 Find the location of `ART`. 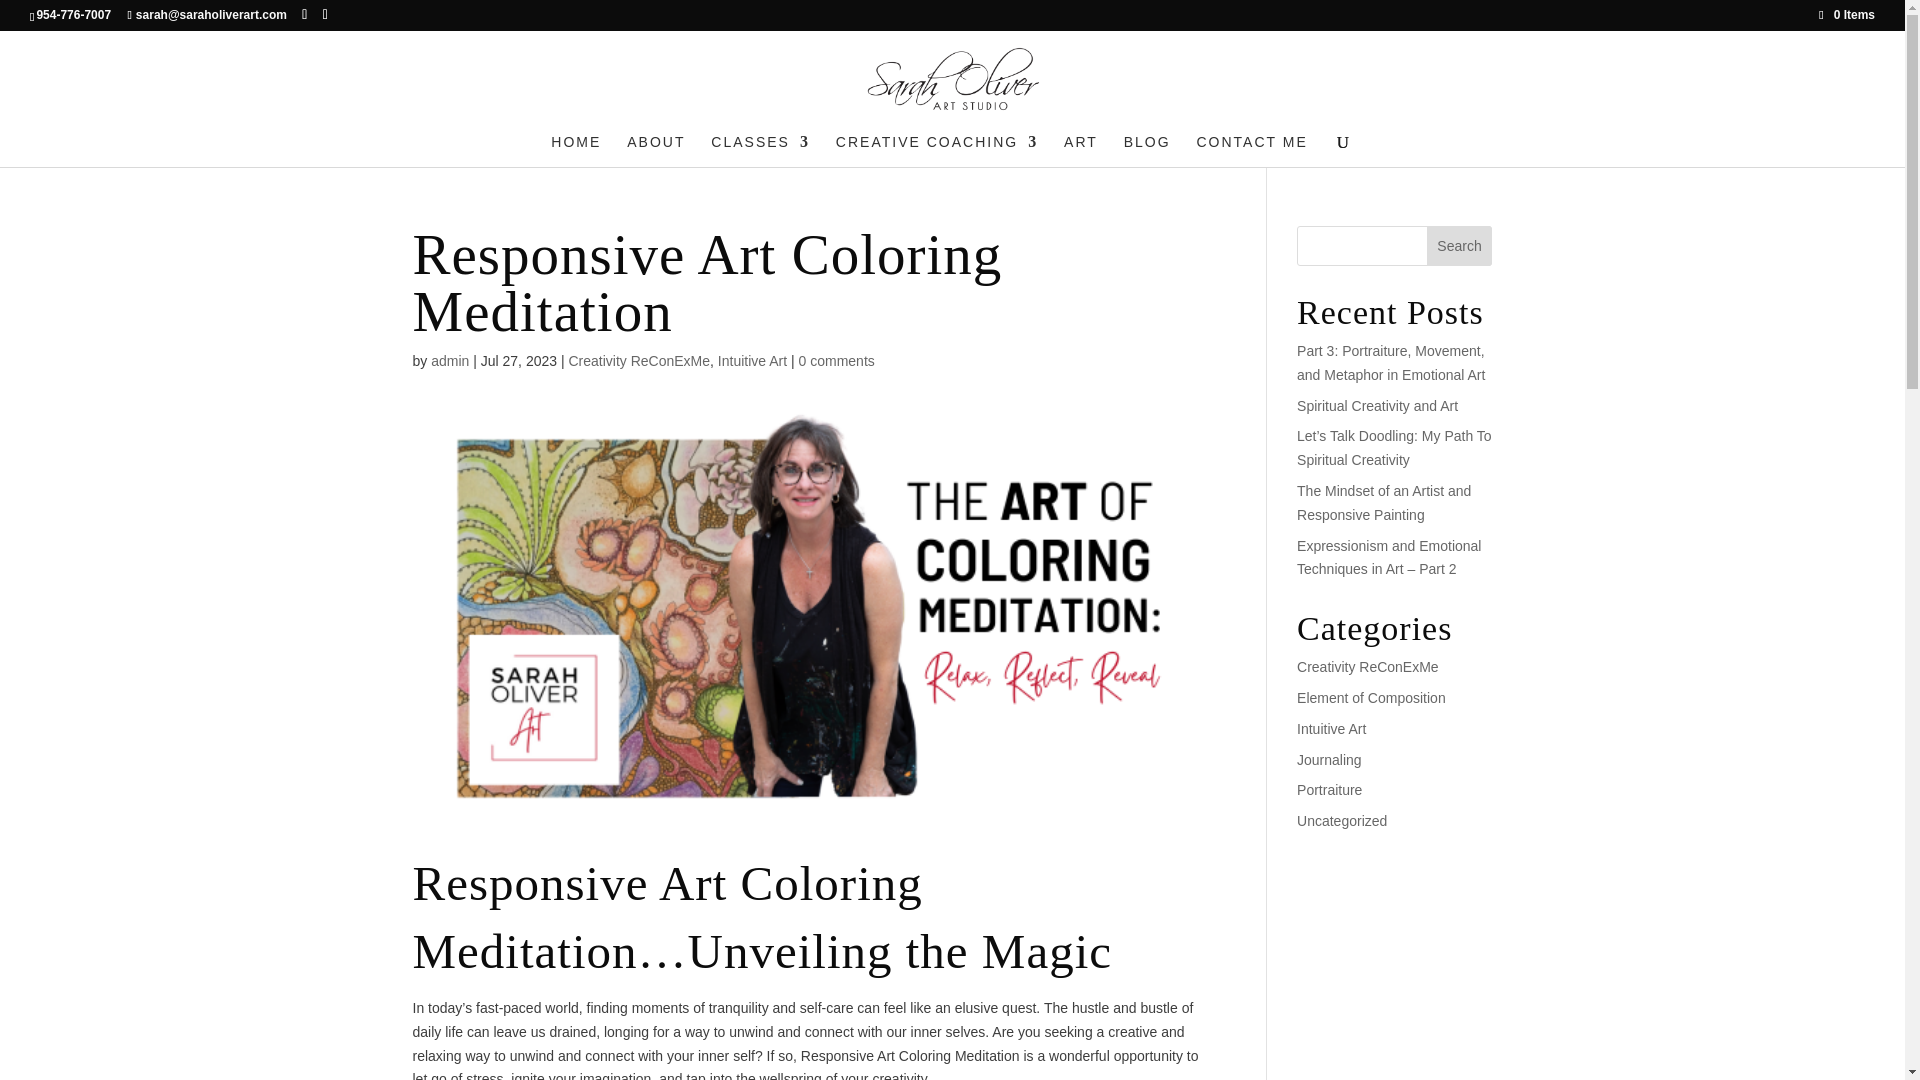

ART is located at coordinates (1080, 151).